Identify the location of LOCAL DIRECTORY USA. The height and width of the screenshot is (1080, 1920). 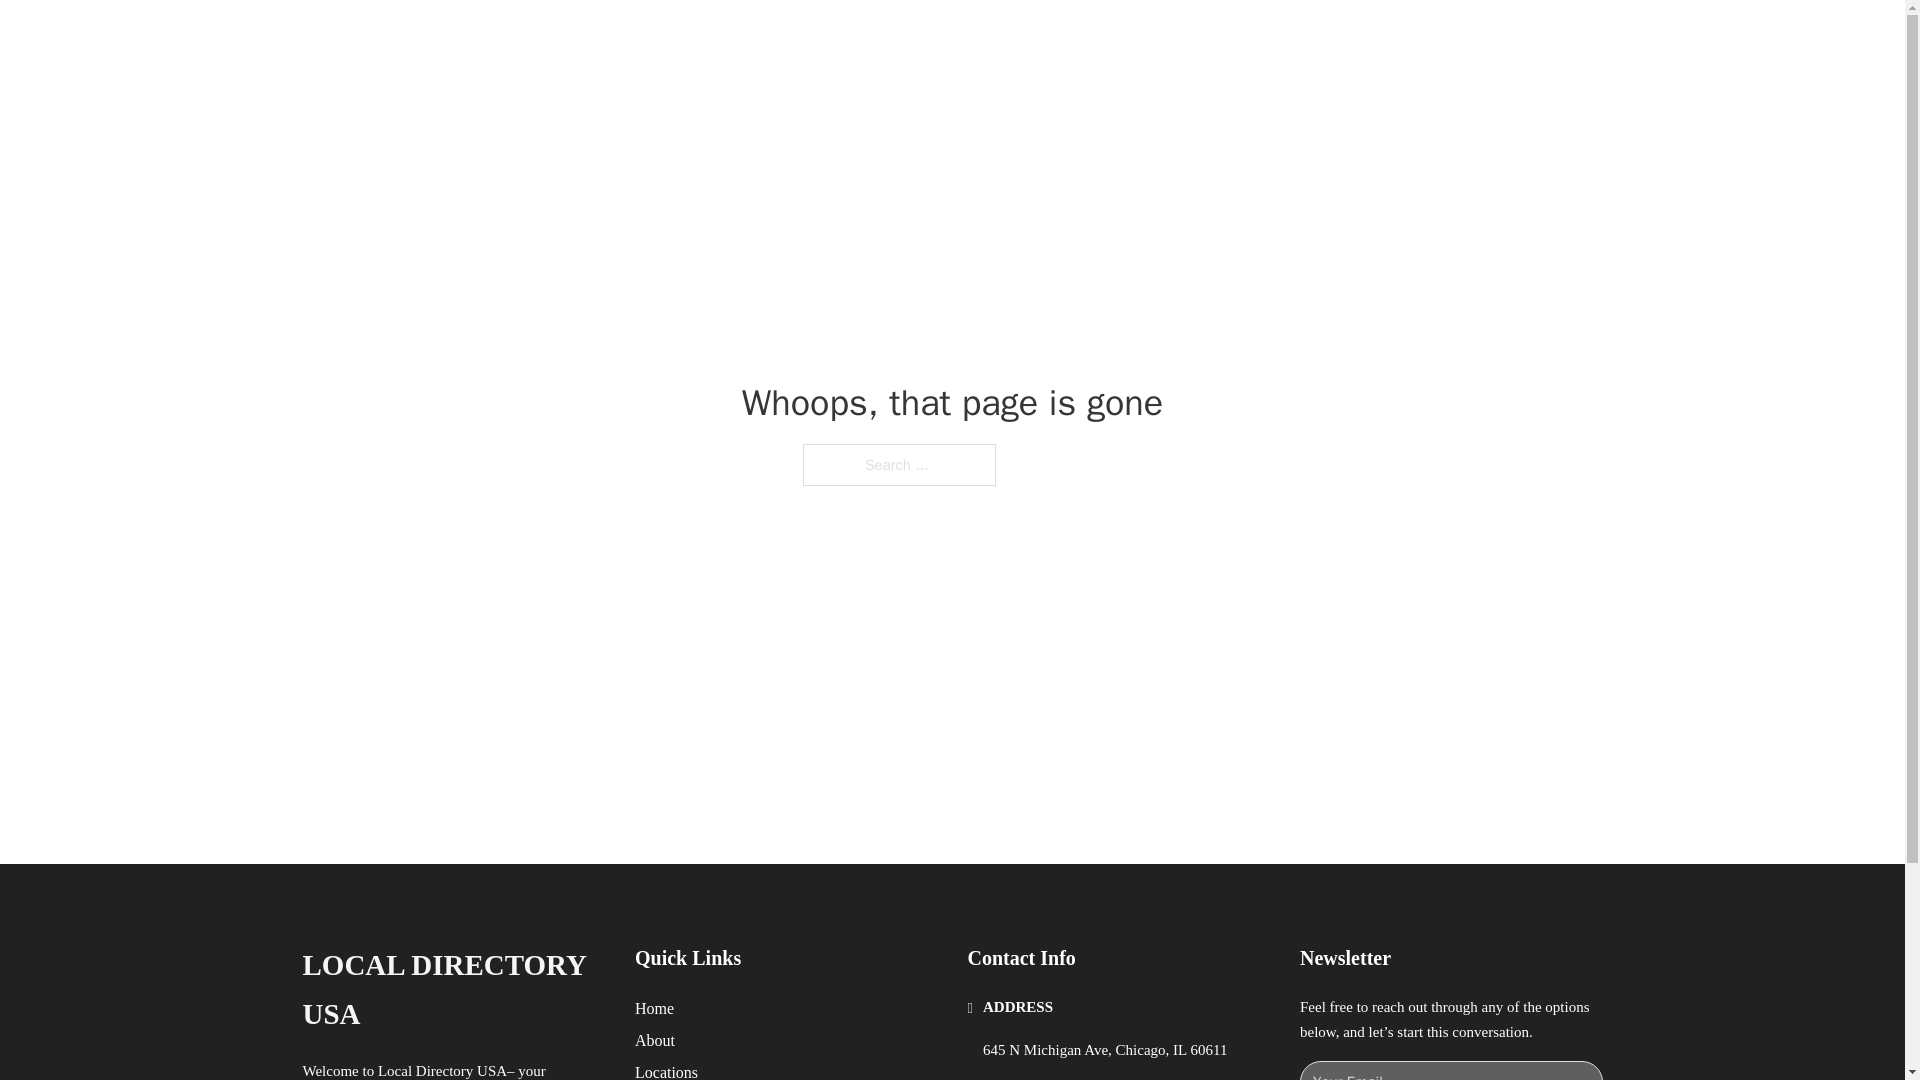
(452, 990).